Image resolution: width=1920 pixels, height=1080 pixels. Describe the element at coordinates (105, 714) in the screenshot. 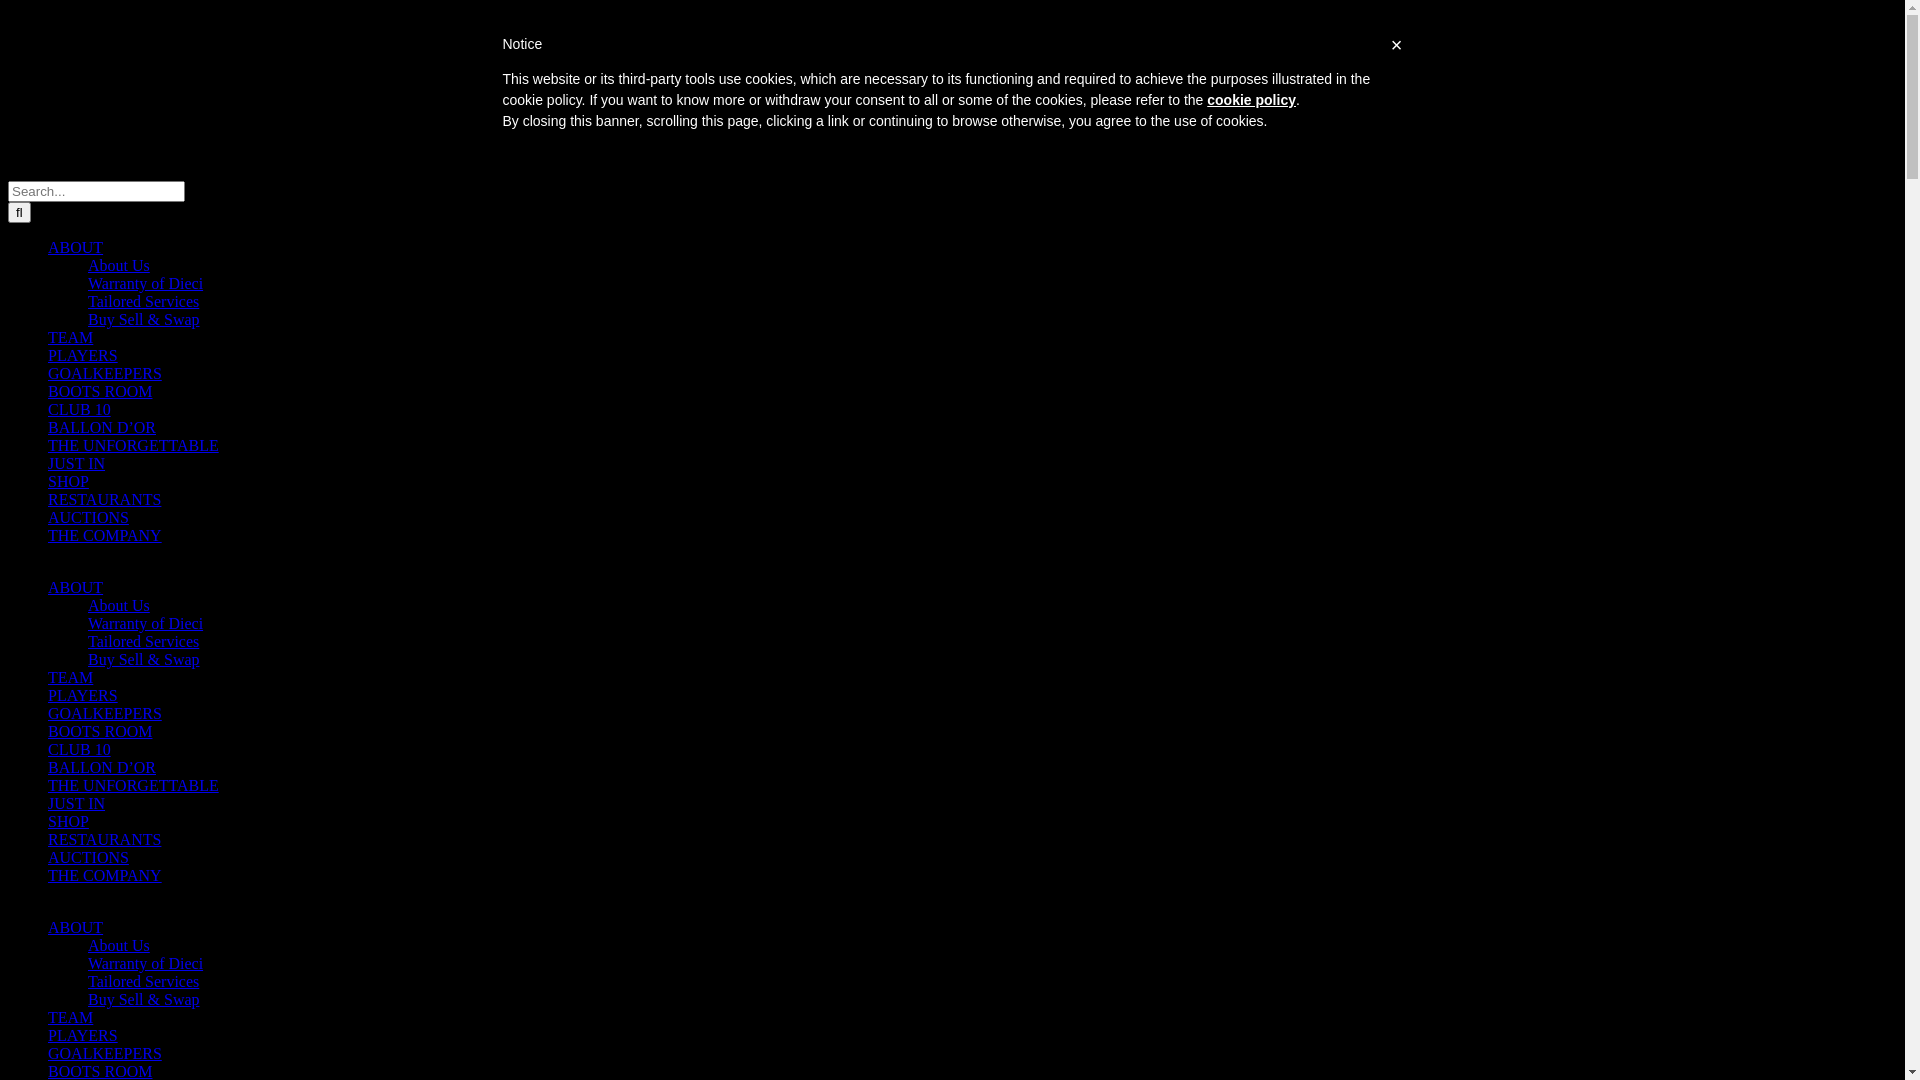

I see `GOALKEEPERS` at that location.